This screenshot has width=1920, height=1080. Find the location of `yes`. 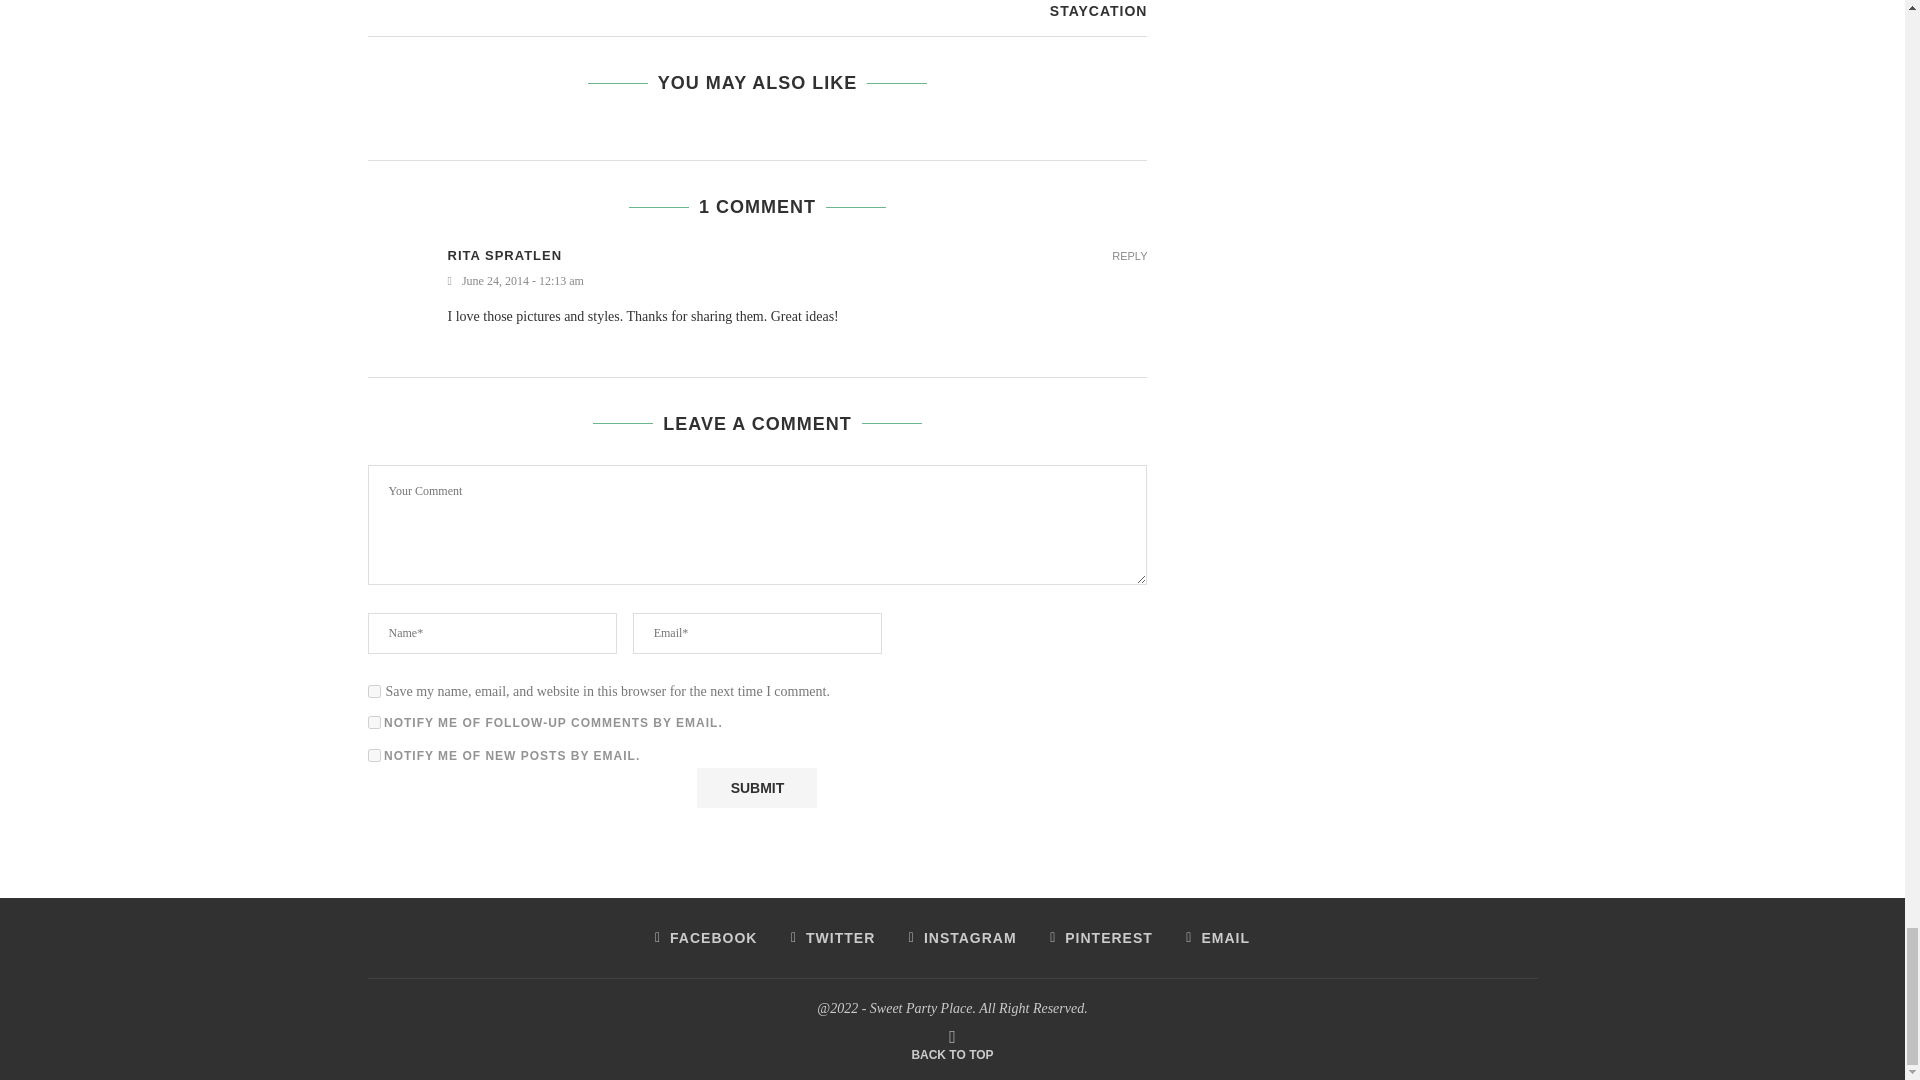

yes is located at coordinates (374, 690).